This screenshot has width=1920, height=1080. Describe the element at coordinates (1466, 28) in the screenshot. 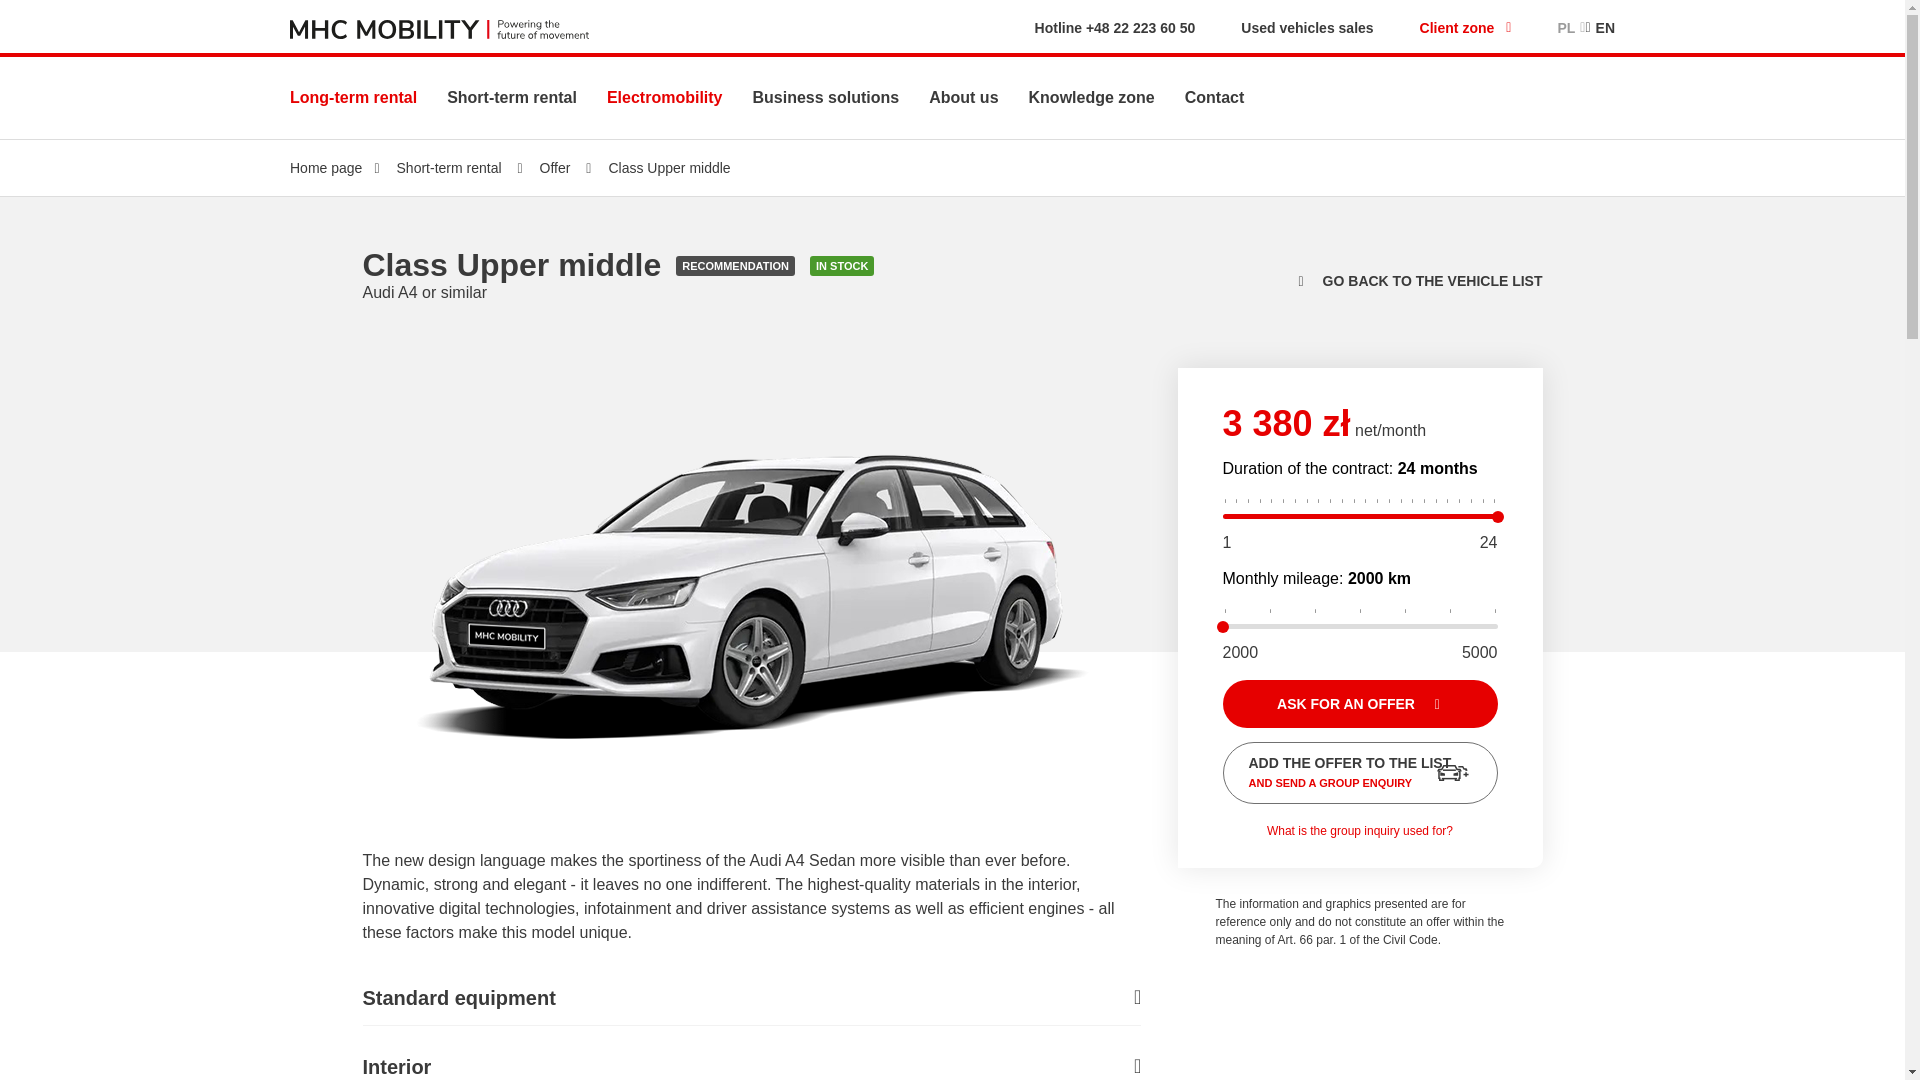

I see `Client zone` at that location.